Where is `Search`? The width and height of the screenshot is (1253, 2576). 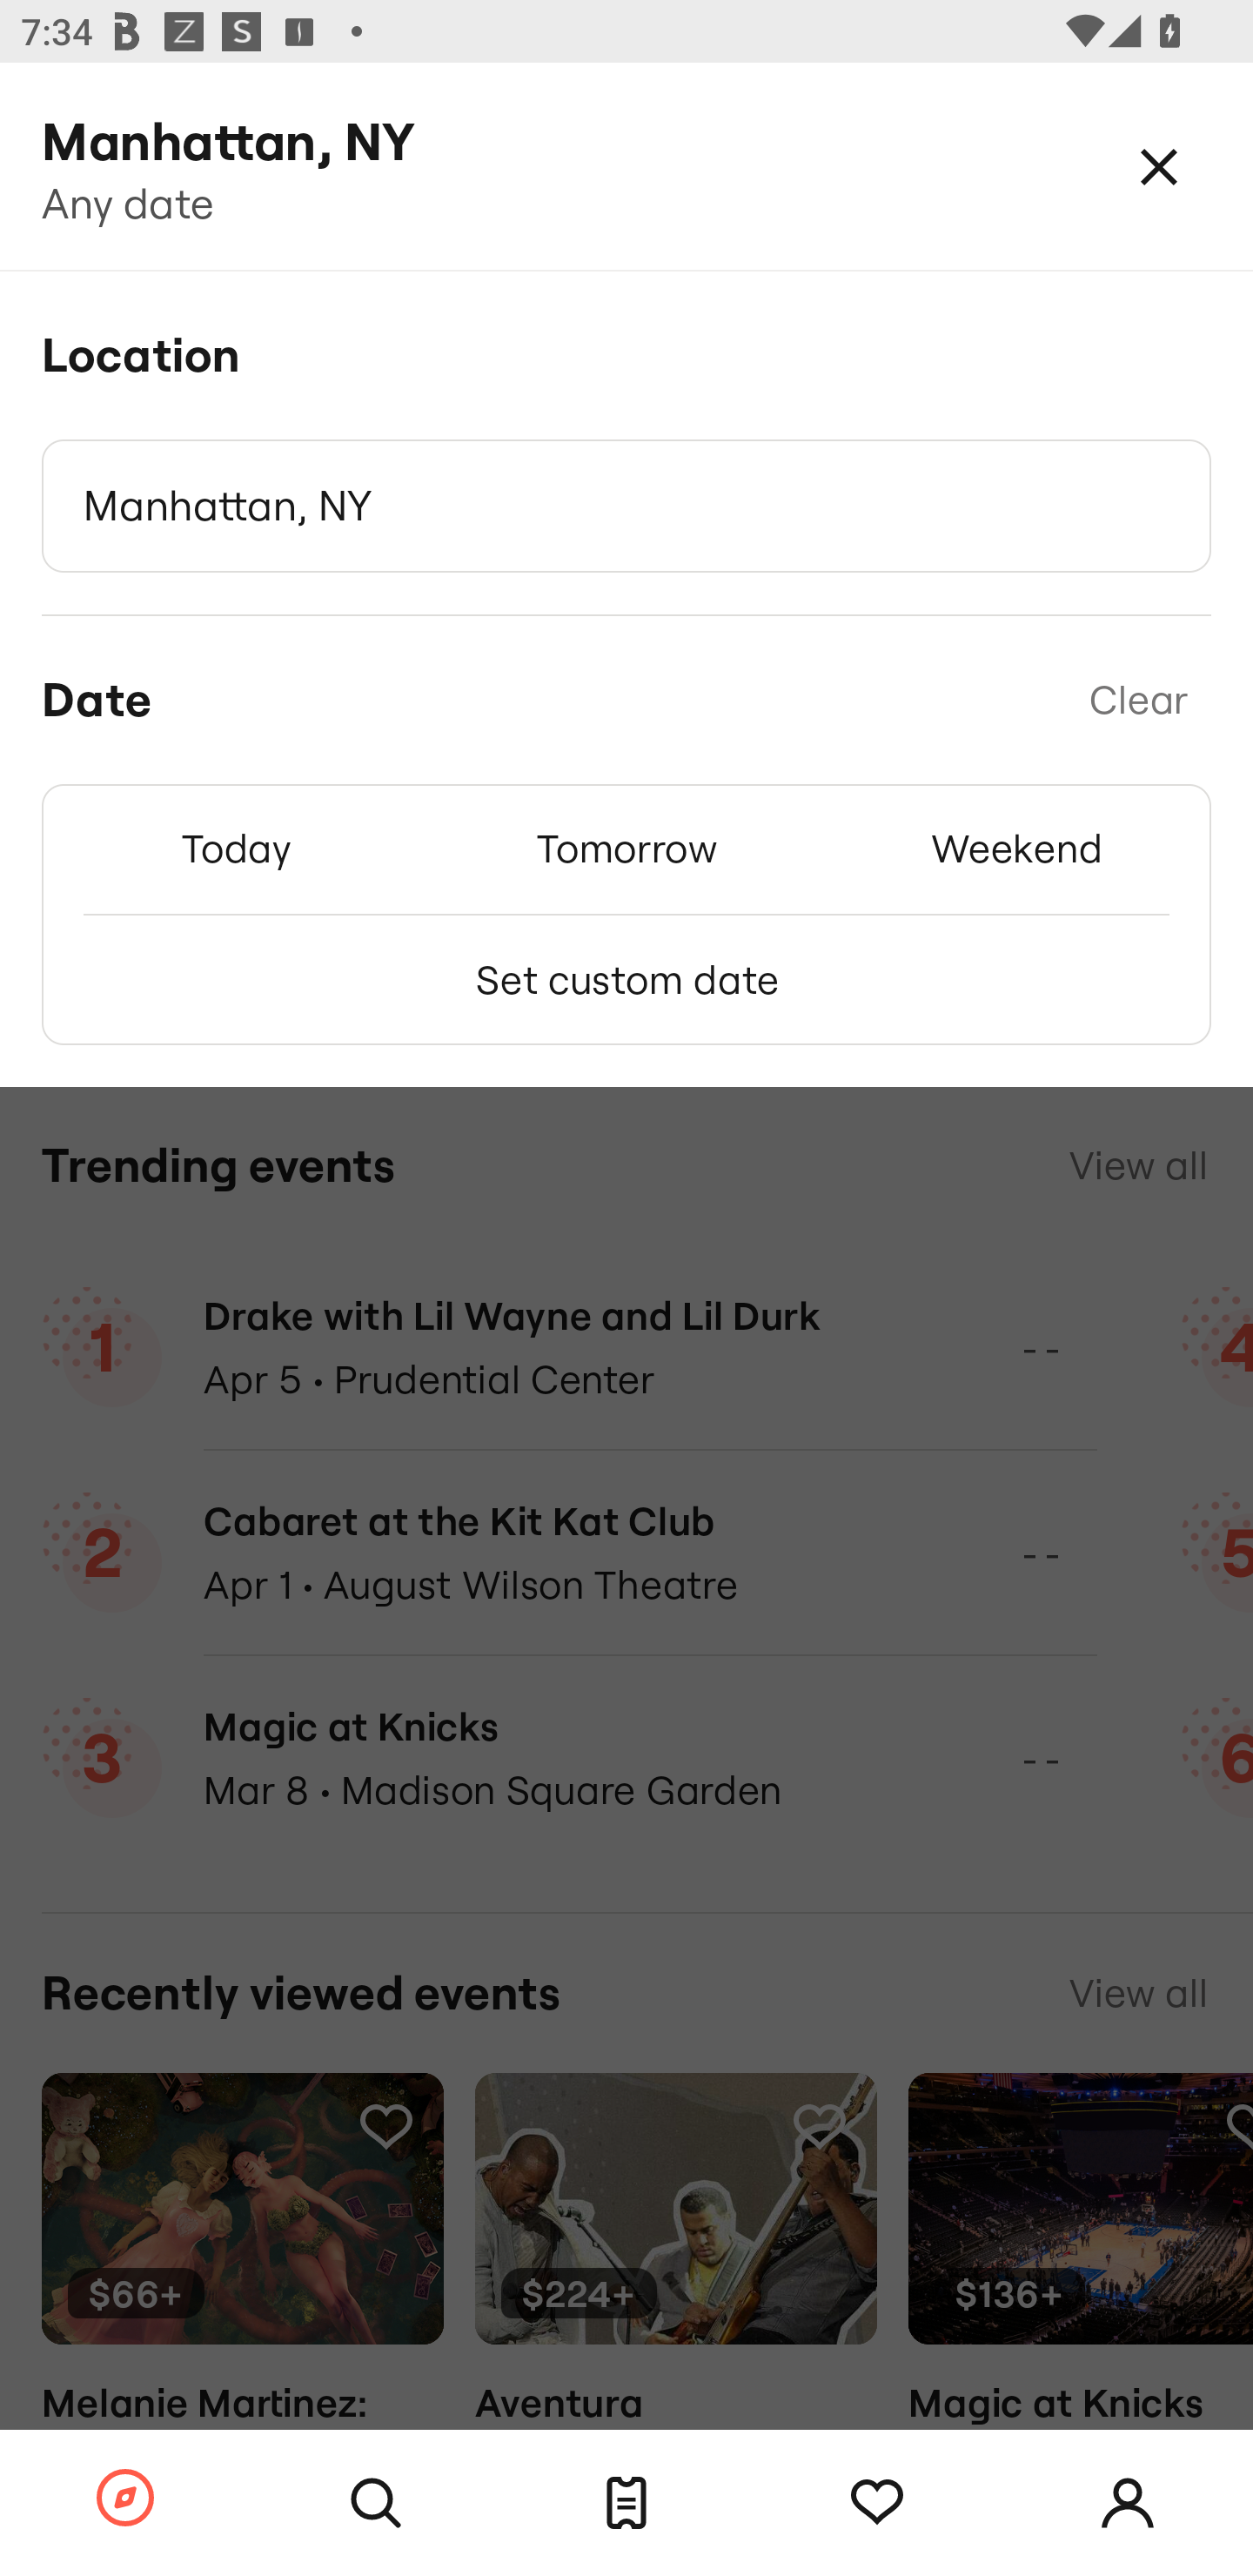
Search is located at coordinates (376, 2503).